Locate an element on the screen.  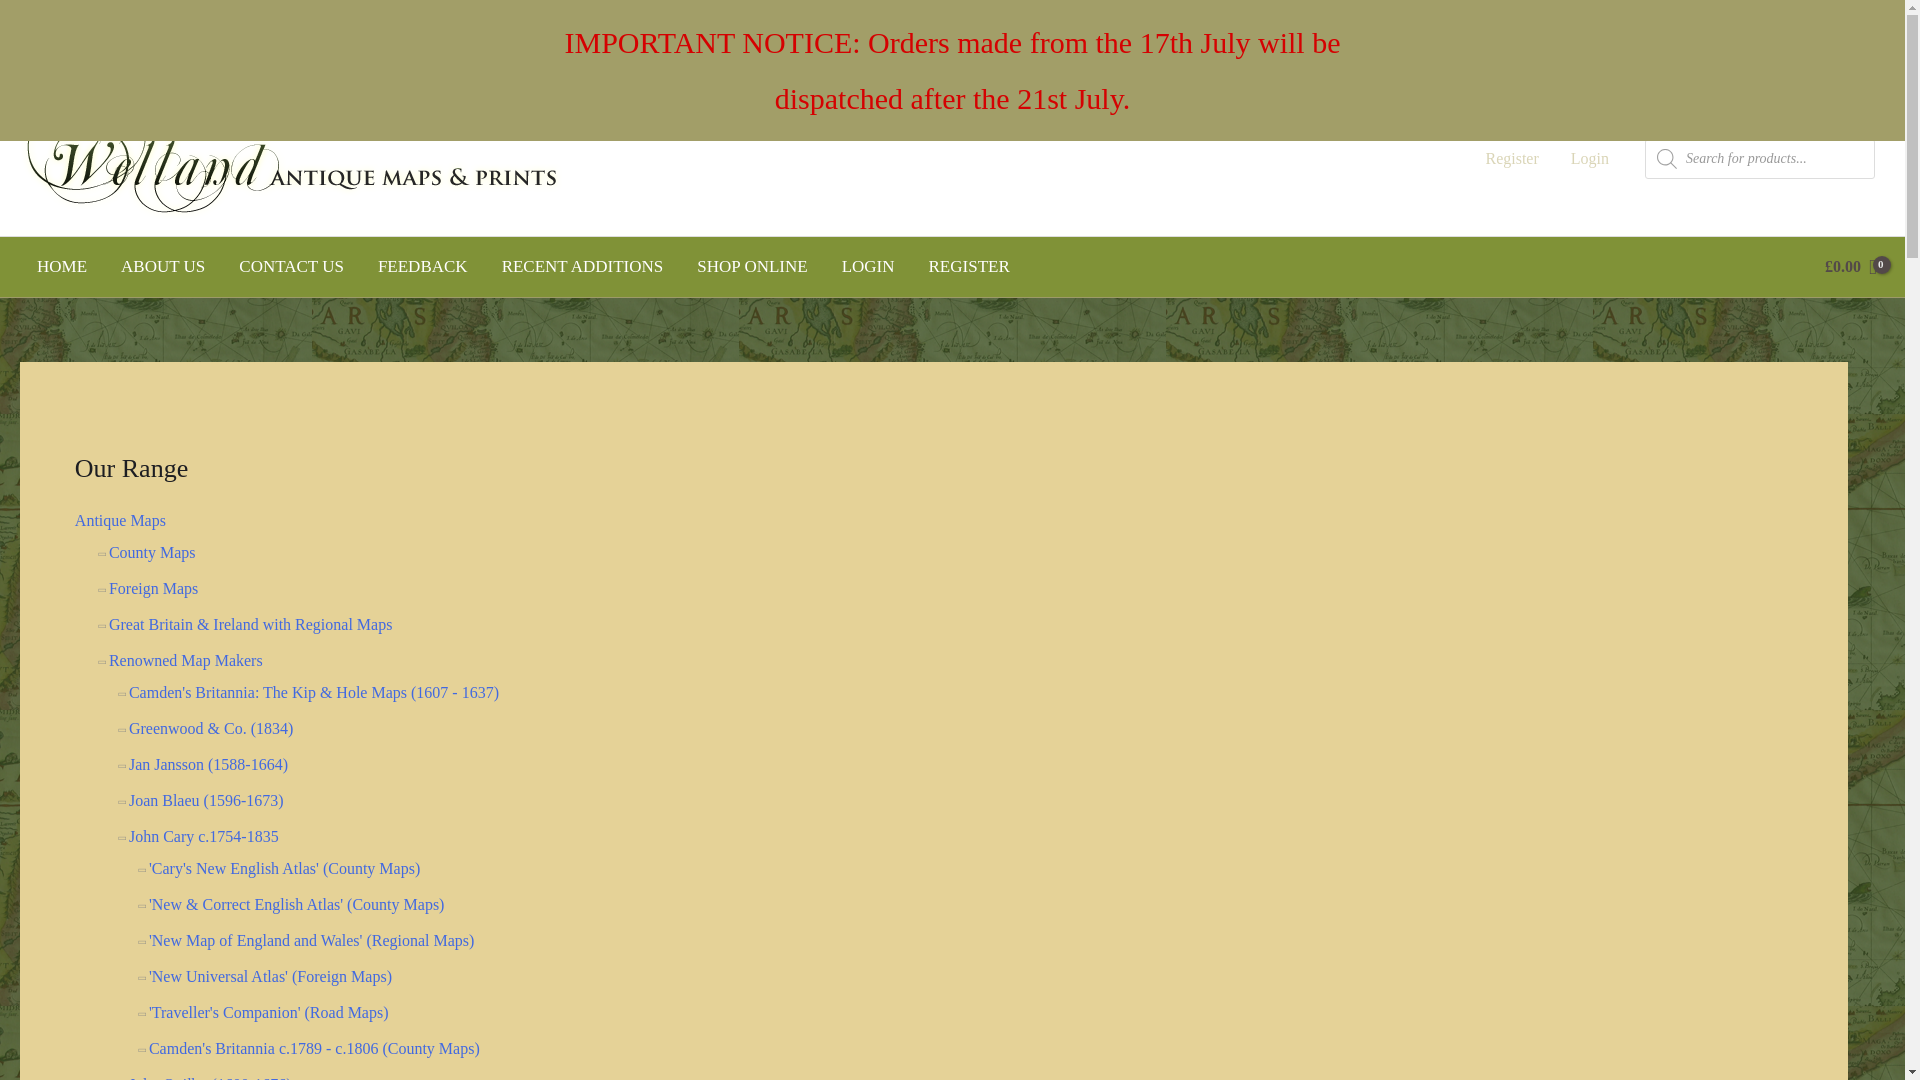
Renowned Map Makers is located at coordinates (186, 660).